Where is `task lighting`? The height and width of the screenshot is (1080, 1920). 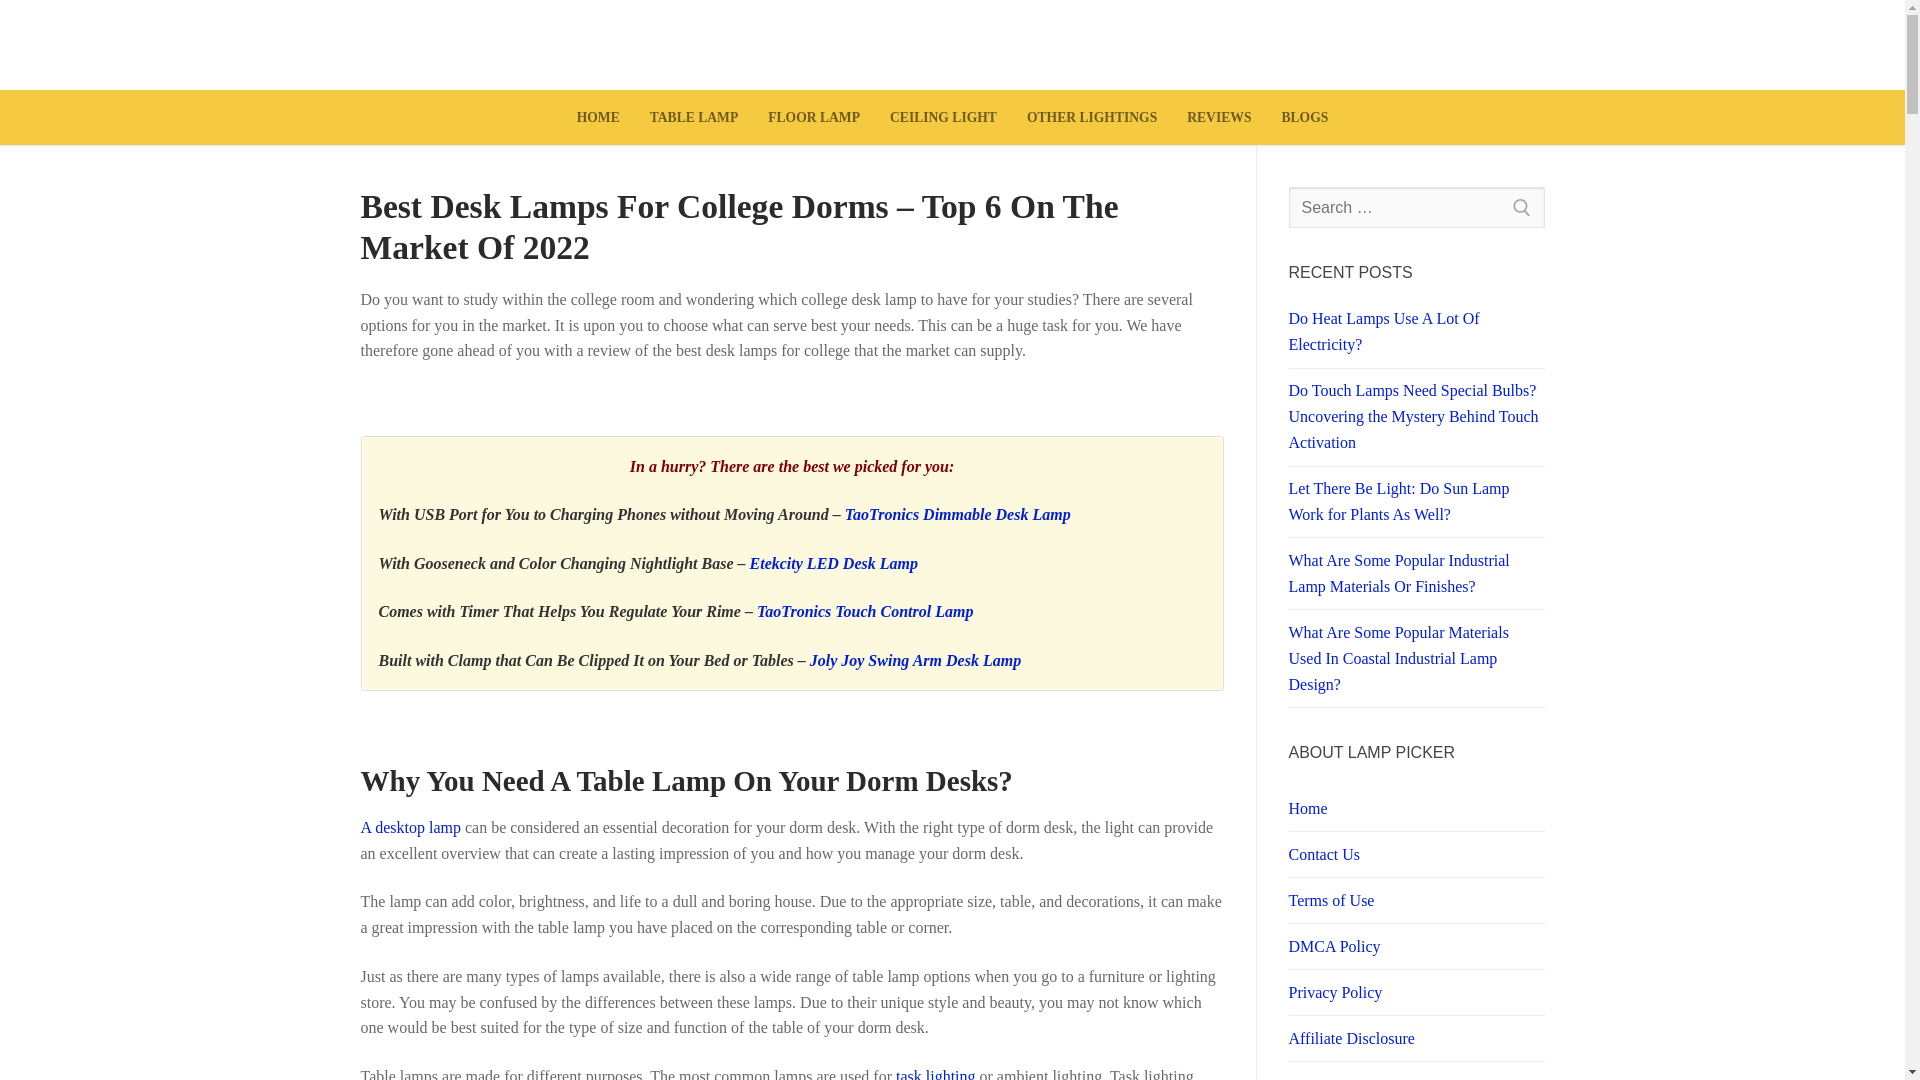
task lighting is located at coordinates (936, 1074).